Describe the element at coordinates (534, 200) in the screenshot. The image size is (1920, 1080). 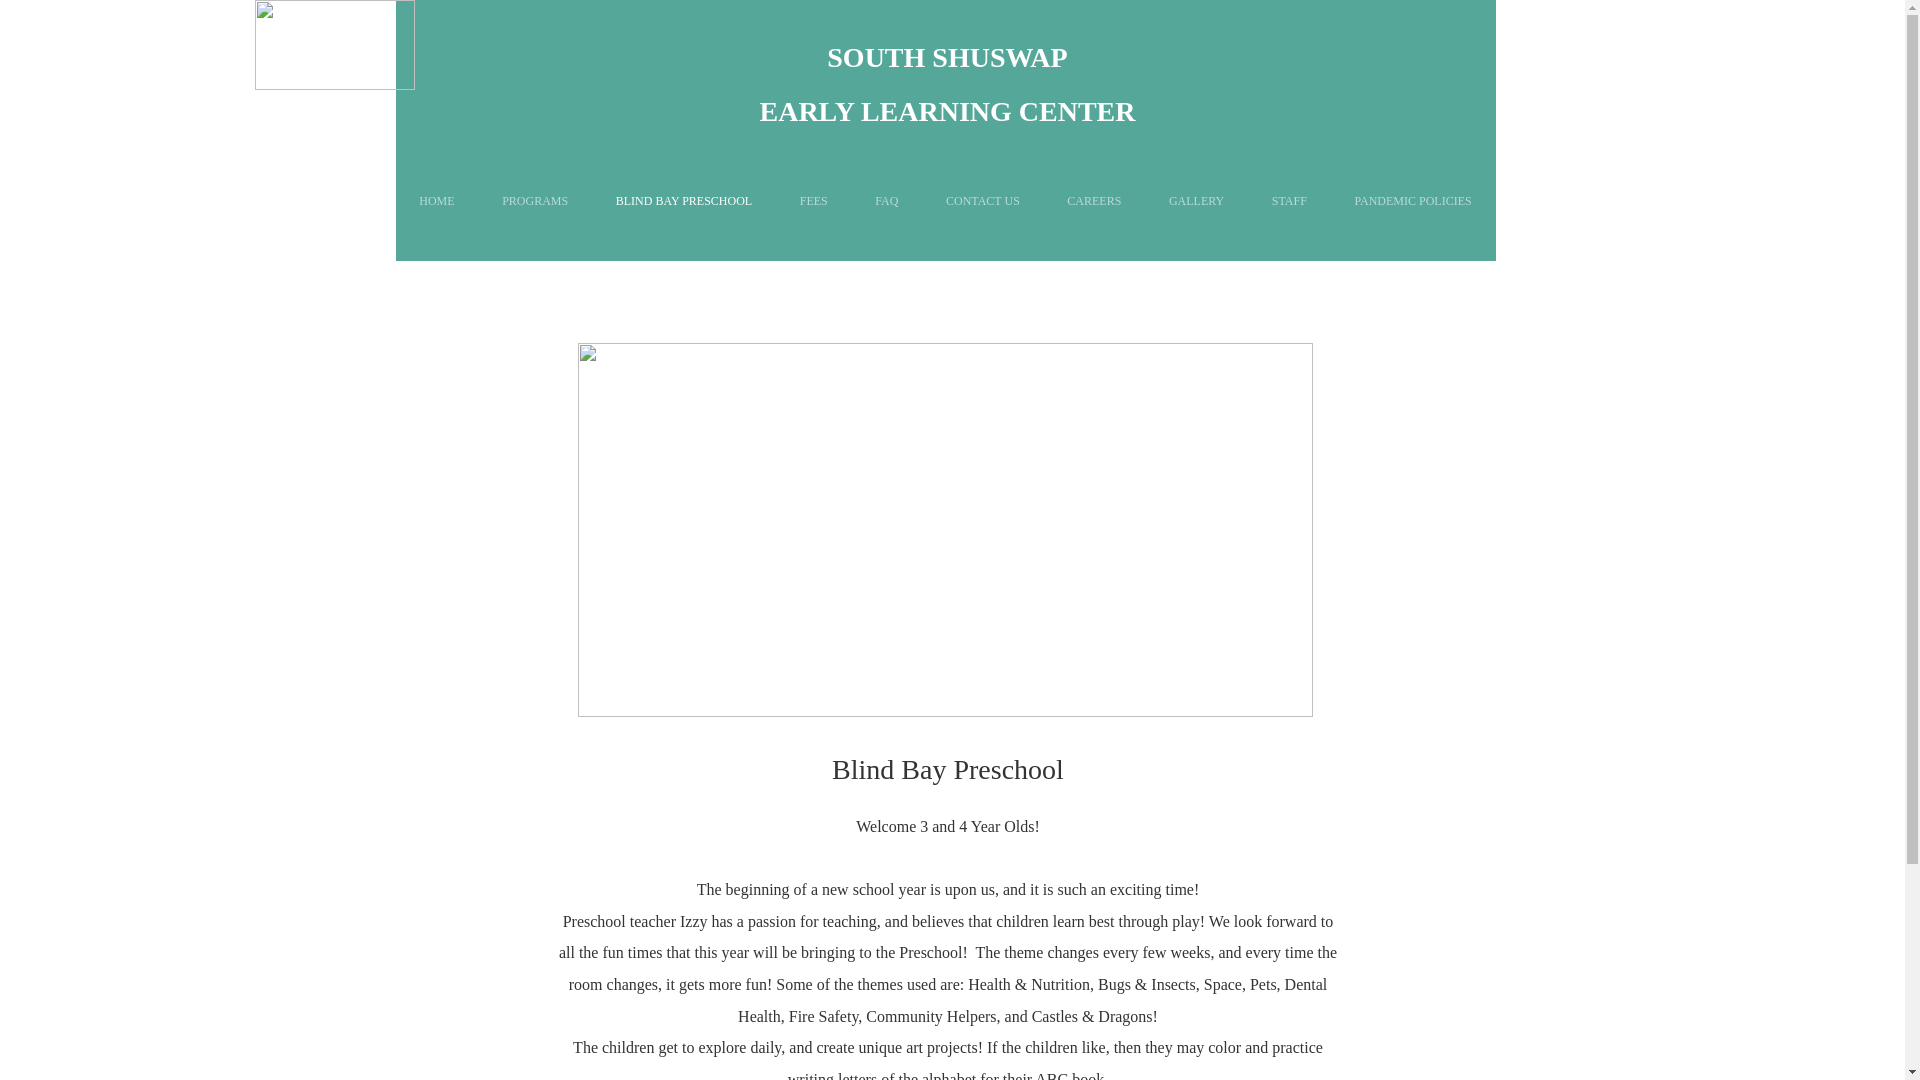
I see `PROGRAMS` at that location.